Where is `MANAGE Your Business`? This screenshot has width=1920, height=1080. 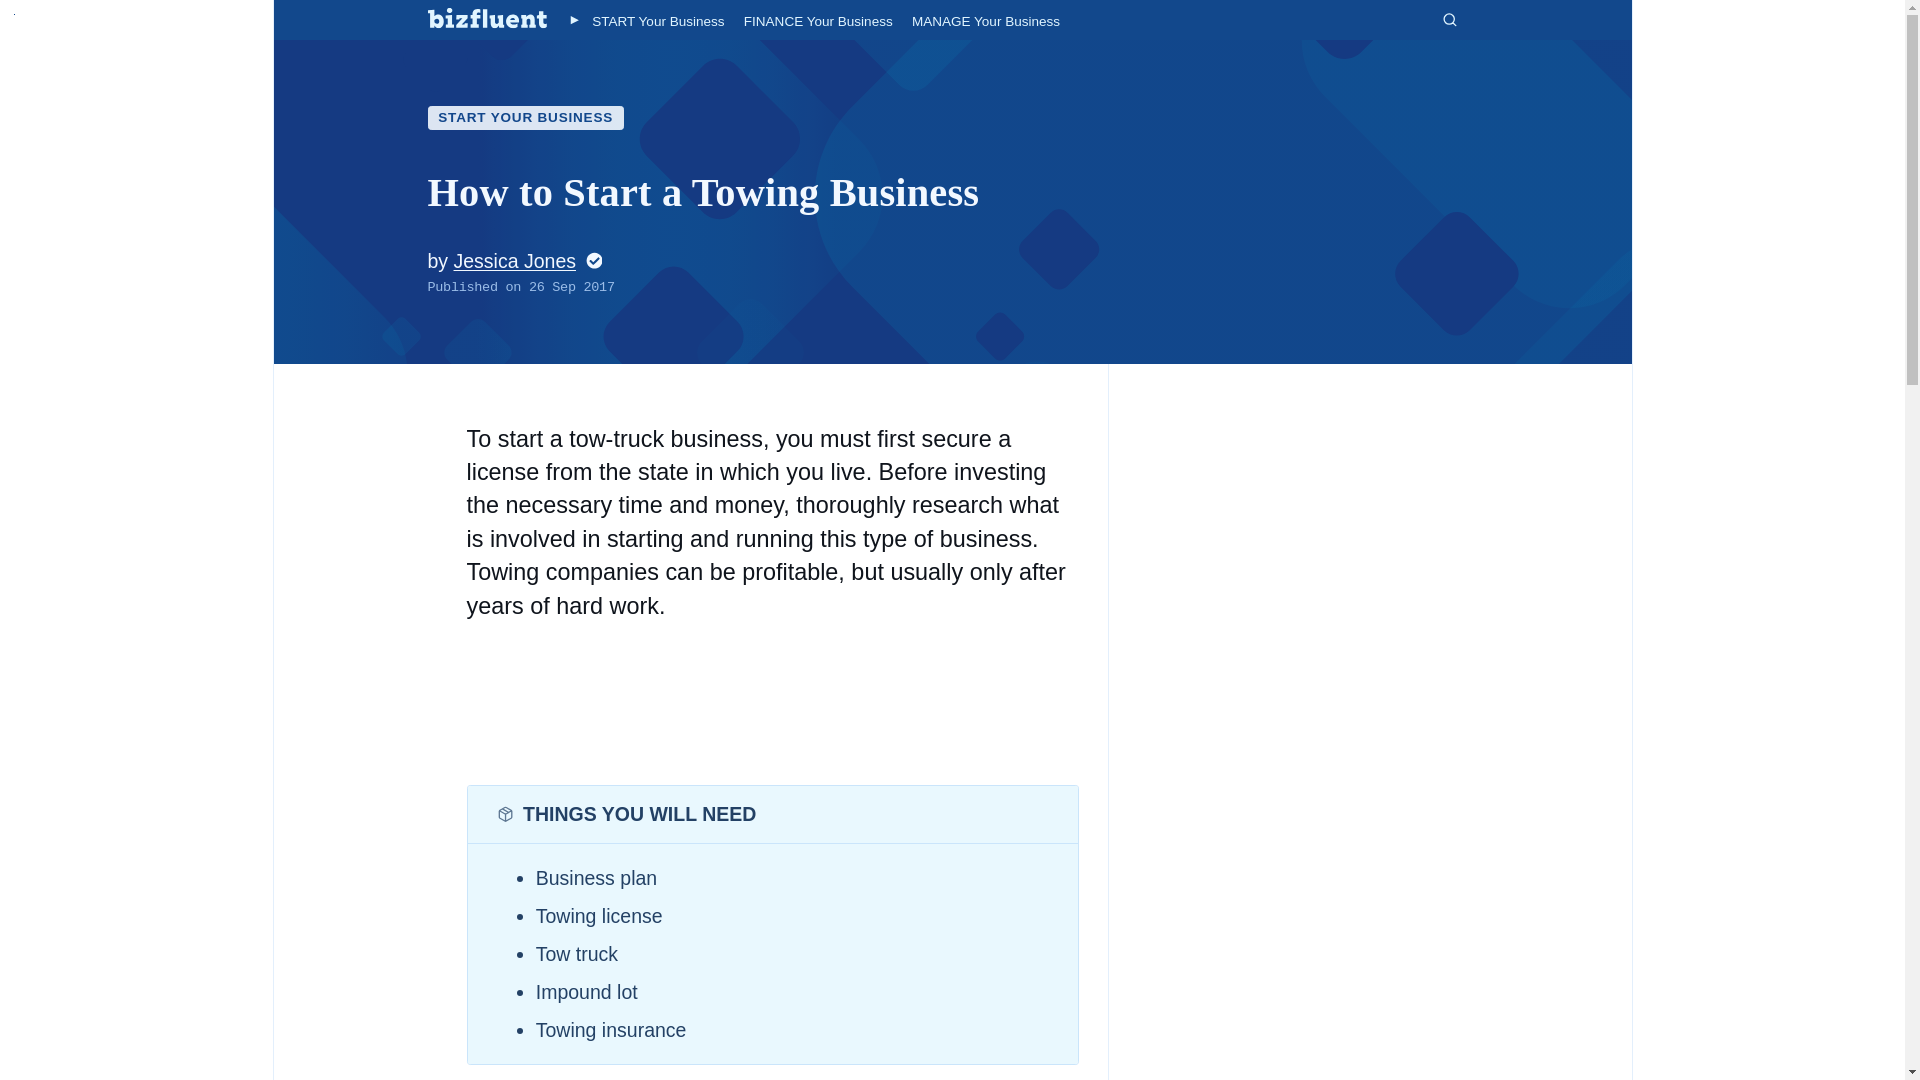
MANAGE Your Business is located at coordinates (986, 22).